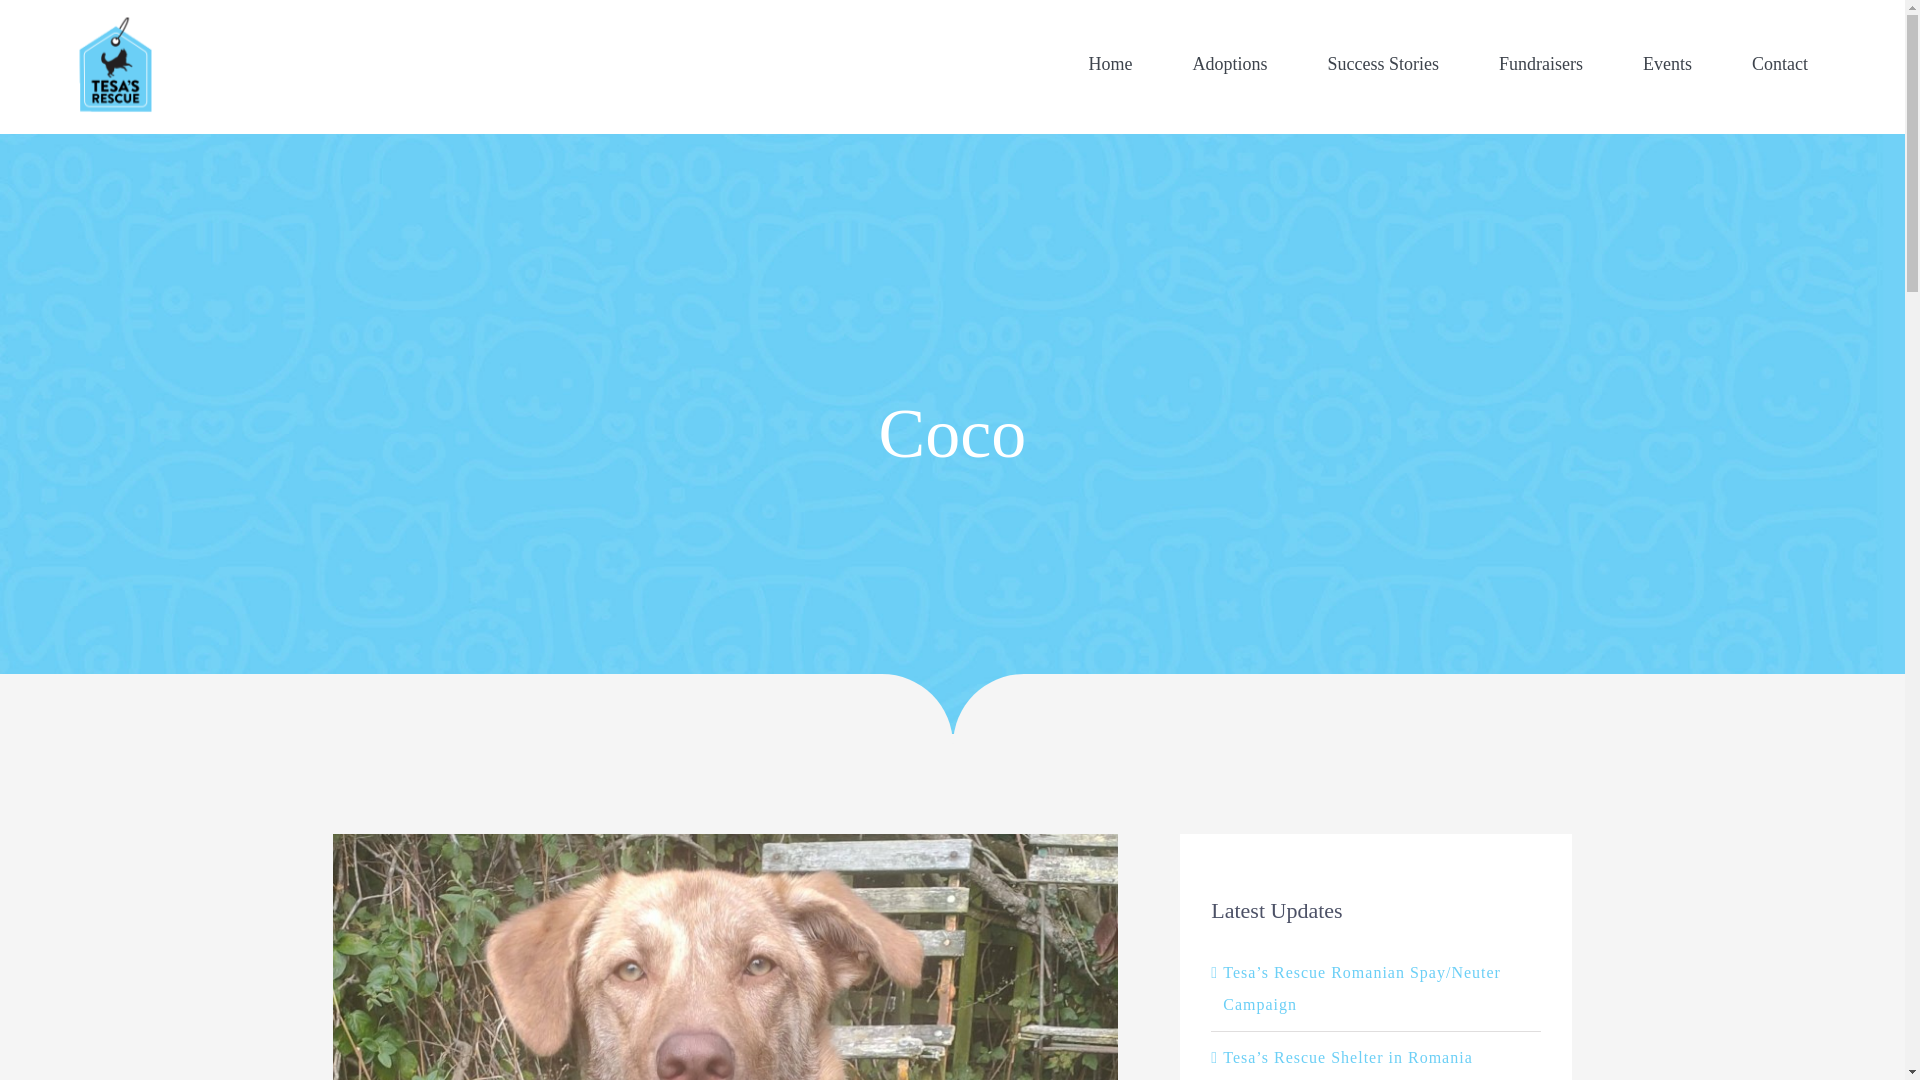 This screenshot has height=1080, width=1920. Describe the element at coordinates (1540, 64) in the screenshot. I see `Fundraisers` at that location.